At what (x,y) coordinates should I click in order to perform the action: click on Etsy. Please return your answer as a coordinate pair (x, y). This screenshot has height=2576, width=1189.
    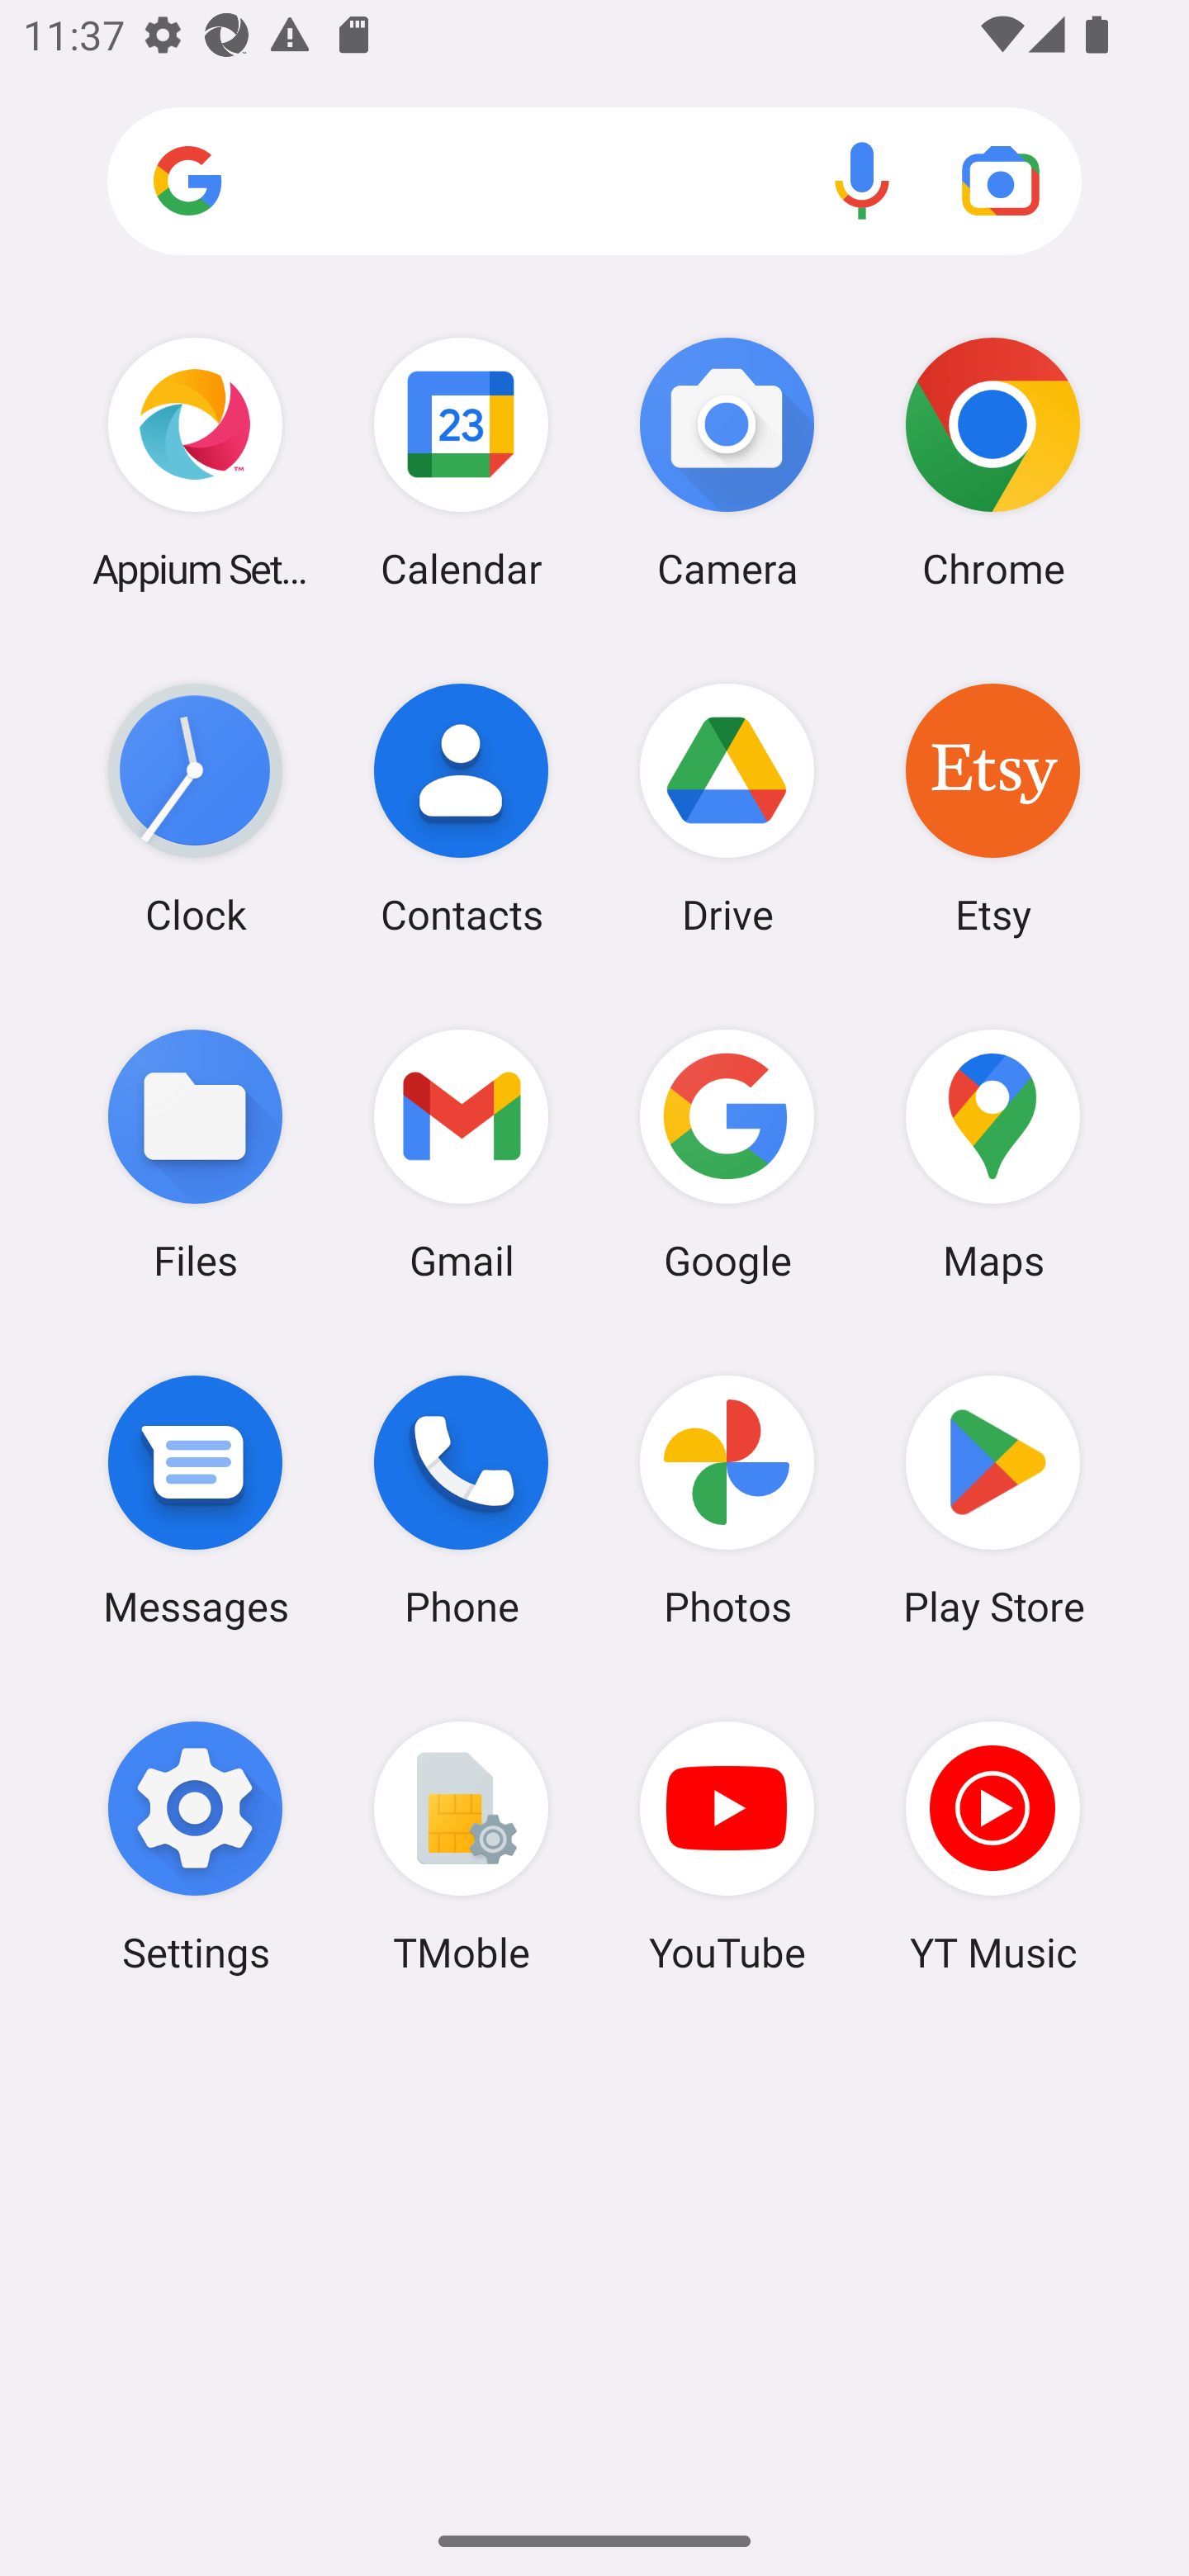
    Looking at the image, I should click on (992, 808).